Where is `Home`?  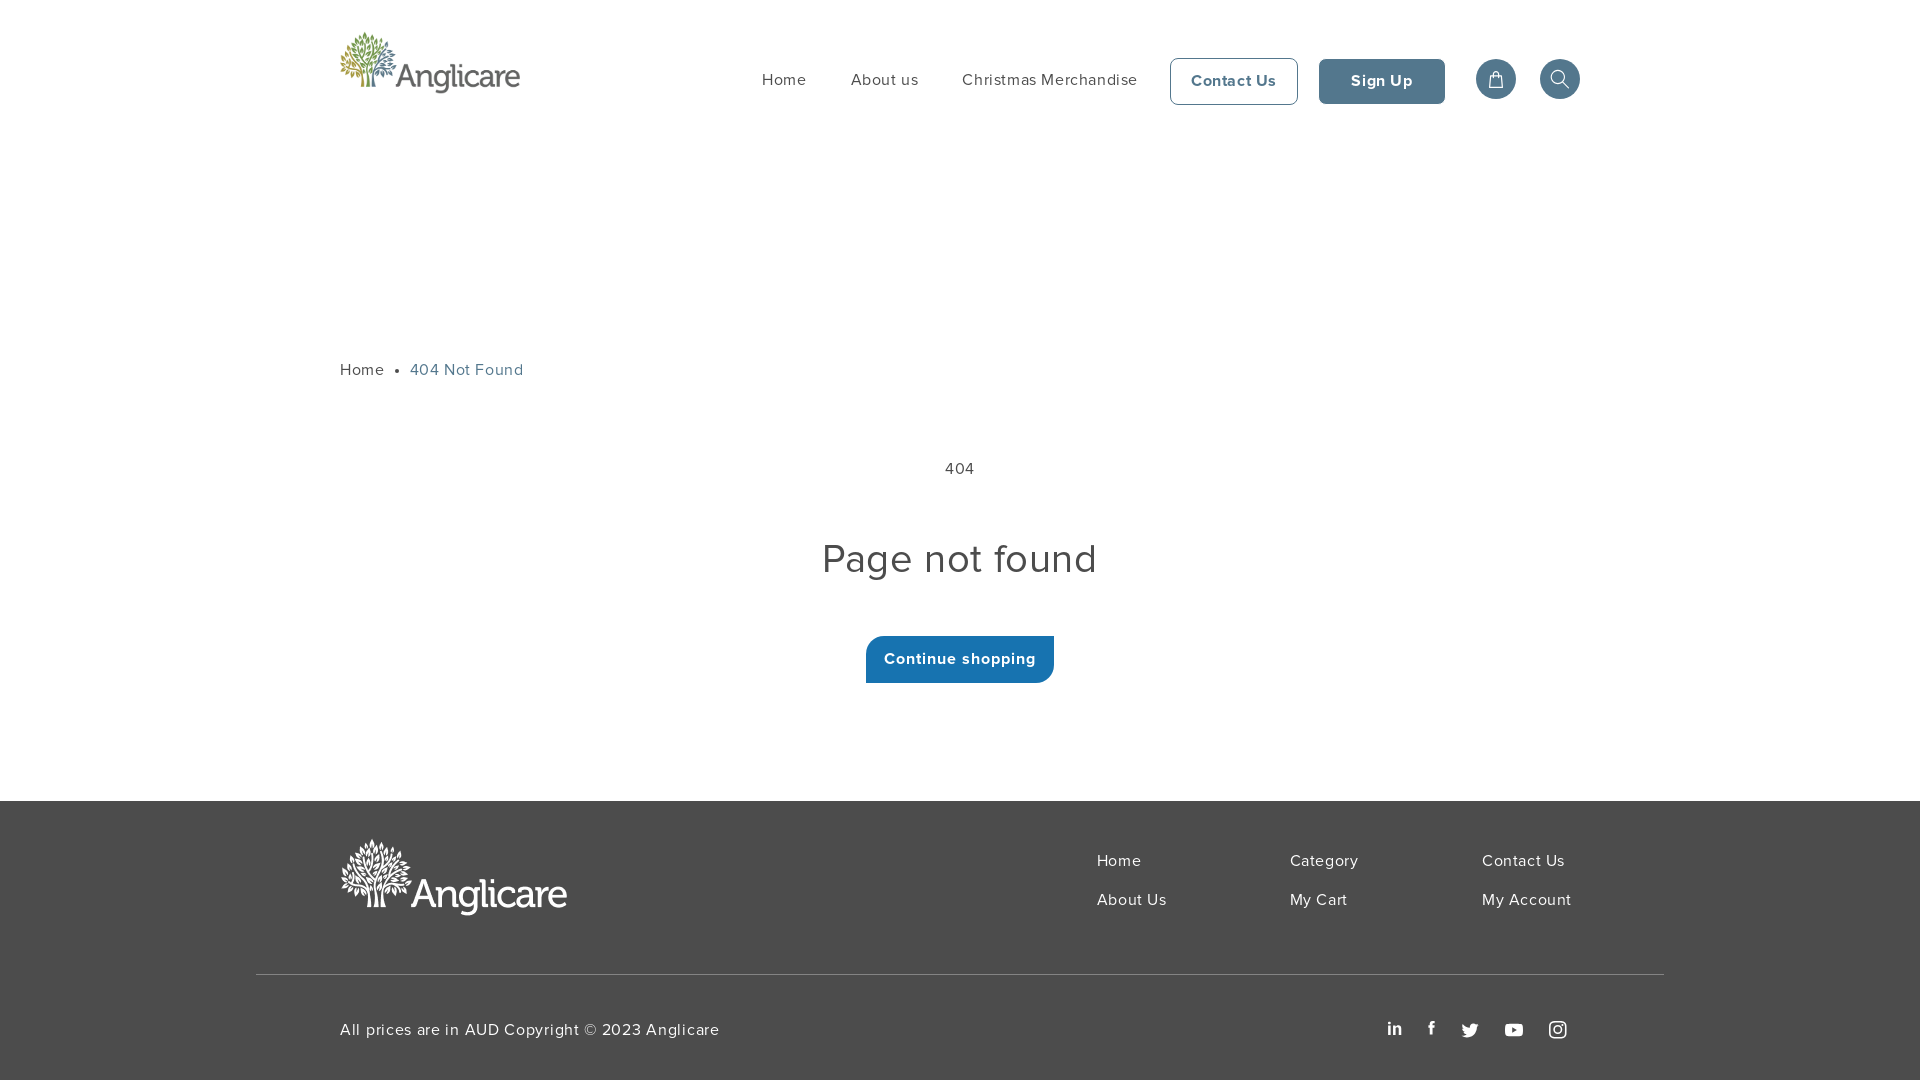
Home is located at coordinates (362, 370).